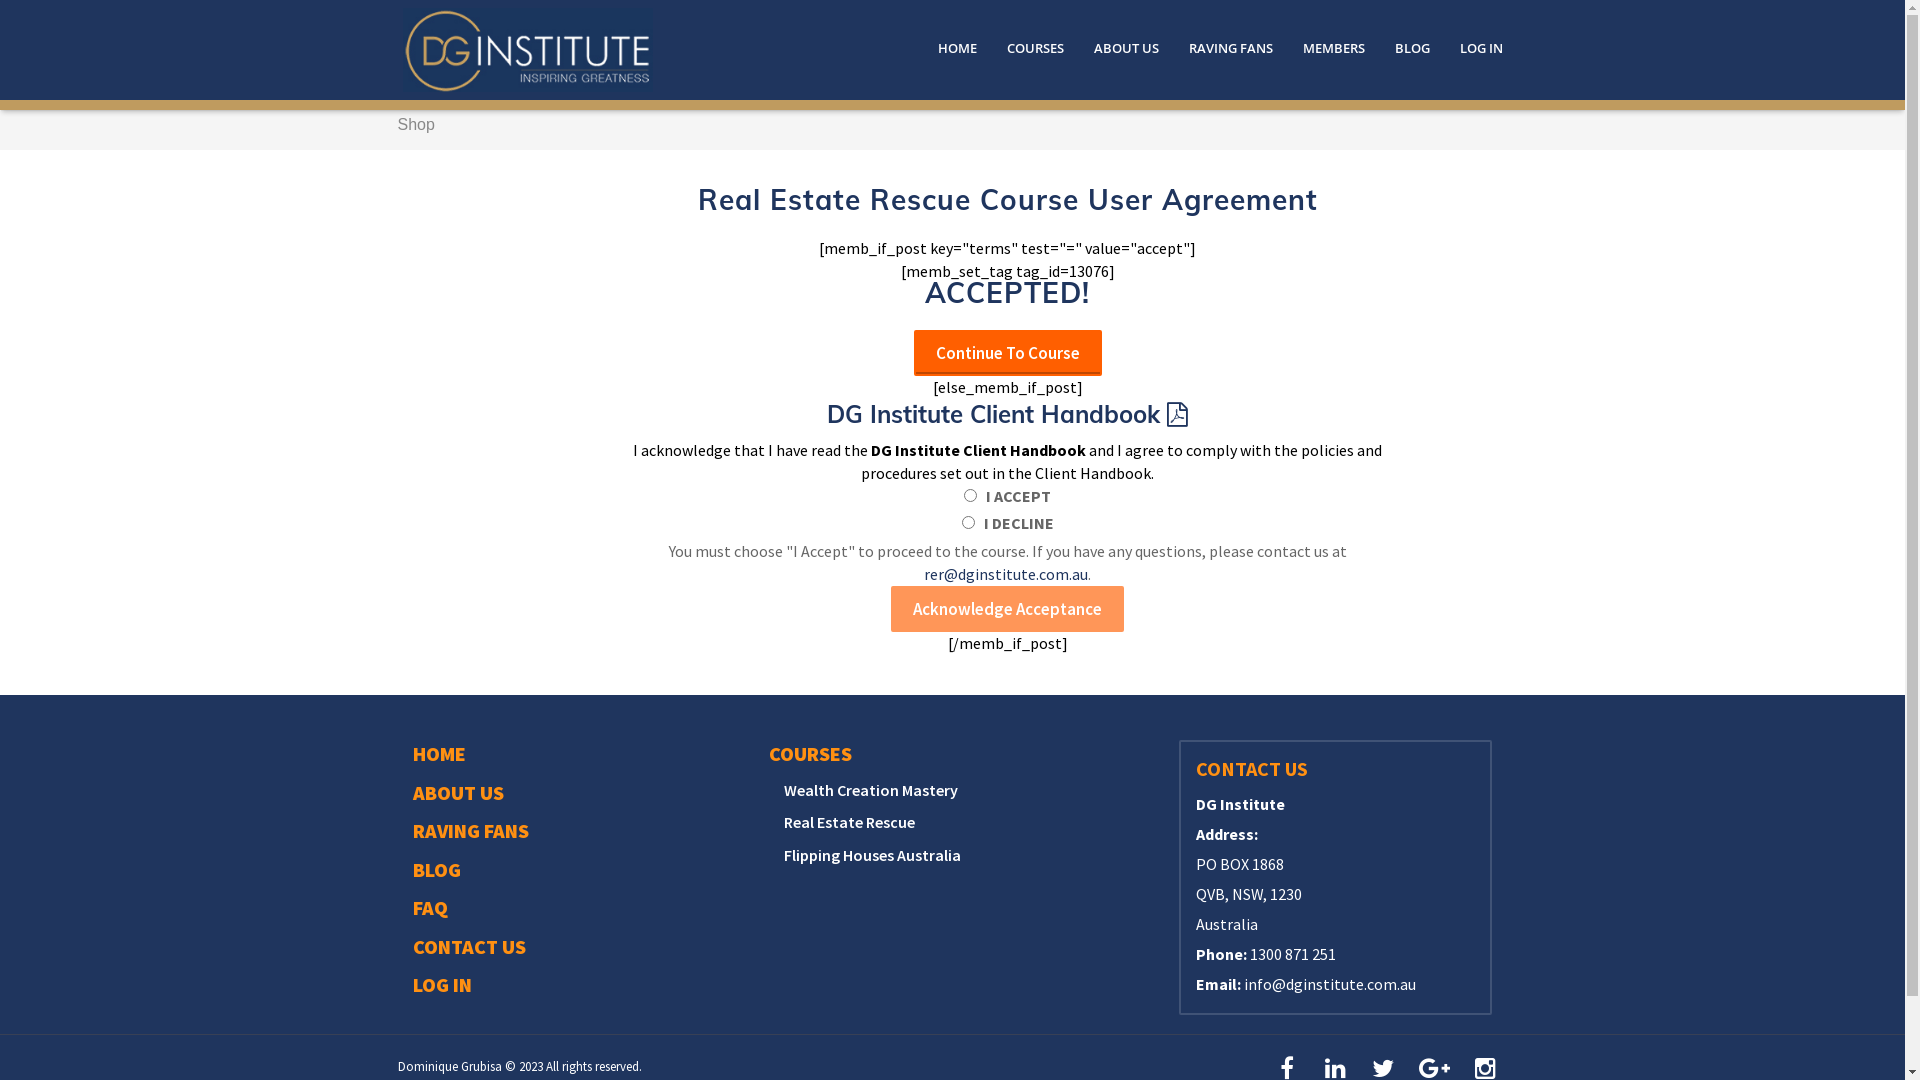 The image size is (1920, 1080). What do you see at coordinates (438, 754) in the screenshot?
I see `HOME` at bounding box center [438, 754].